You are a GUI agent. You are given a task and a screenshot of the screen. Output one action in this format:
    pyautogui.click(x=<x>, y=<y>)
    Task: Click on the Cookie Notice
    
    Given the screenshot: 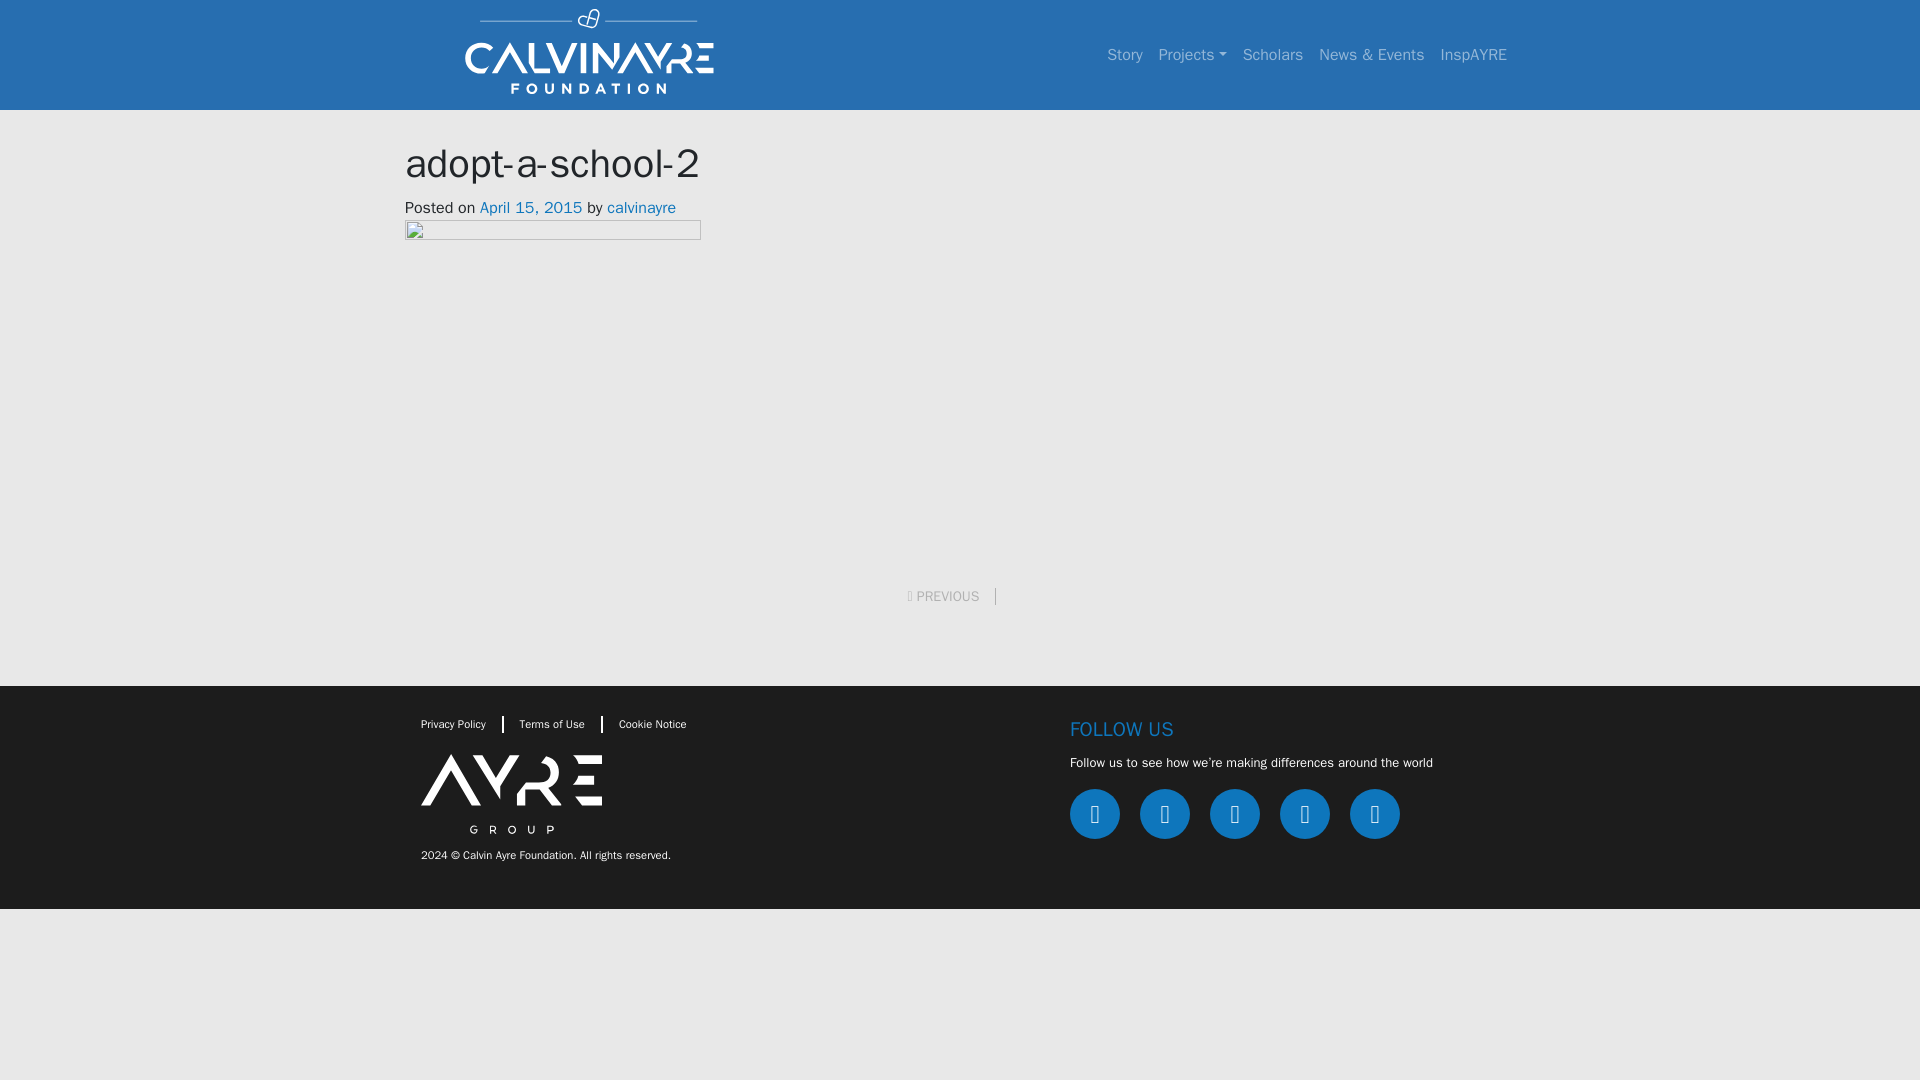 What is the action you would take?
    pyautogui.click(x=652, y=724)
    